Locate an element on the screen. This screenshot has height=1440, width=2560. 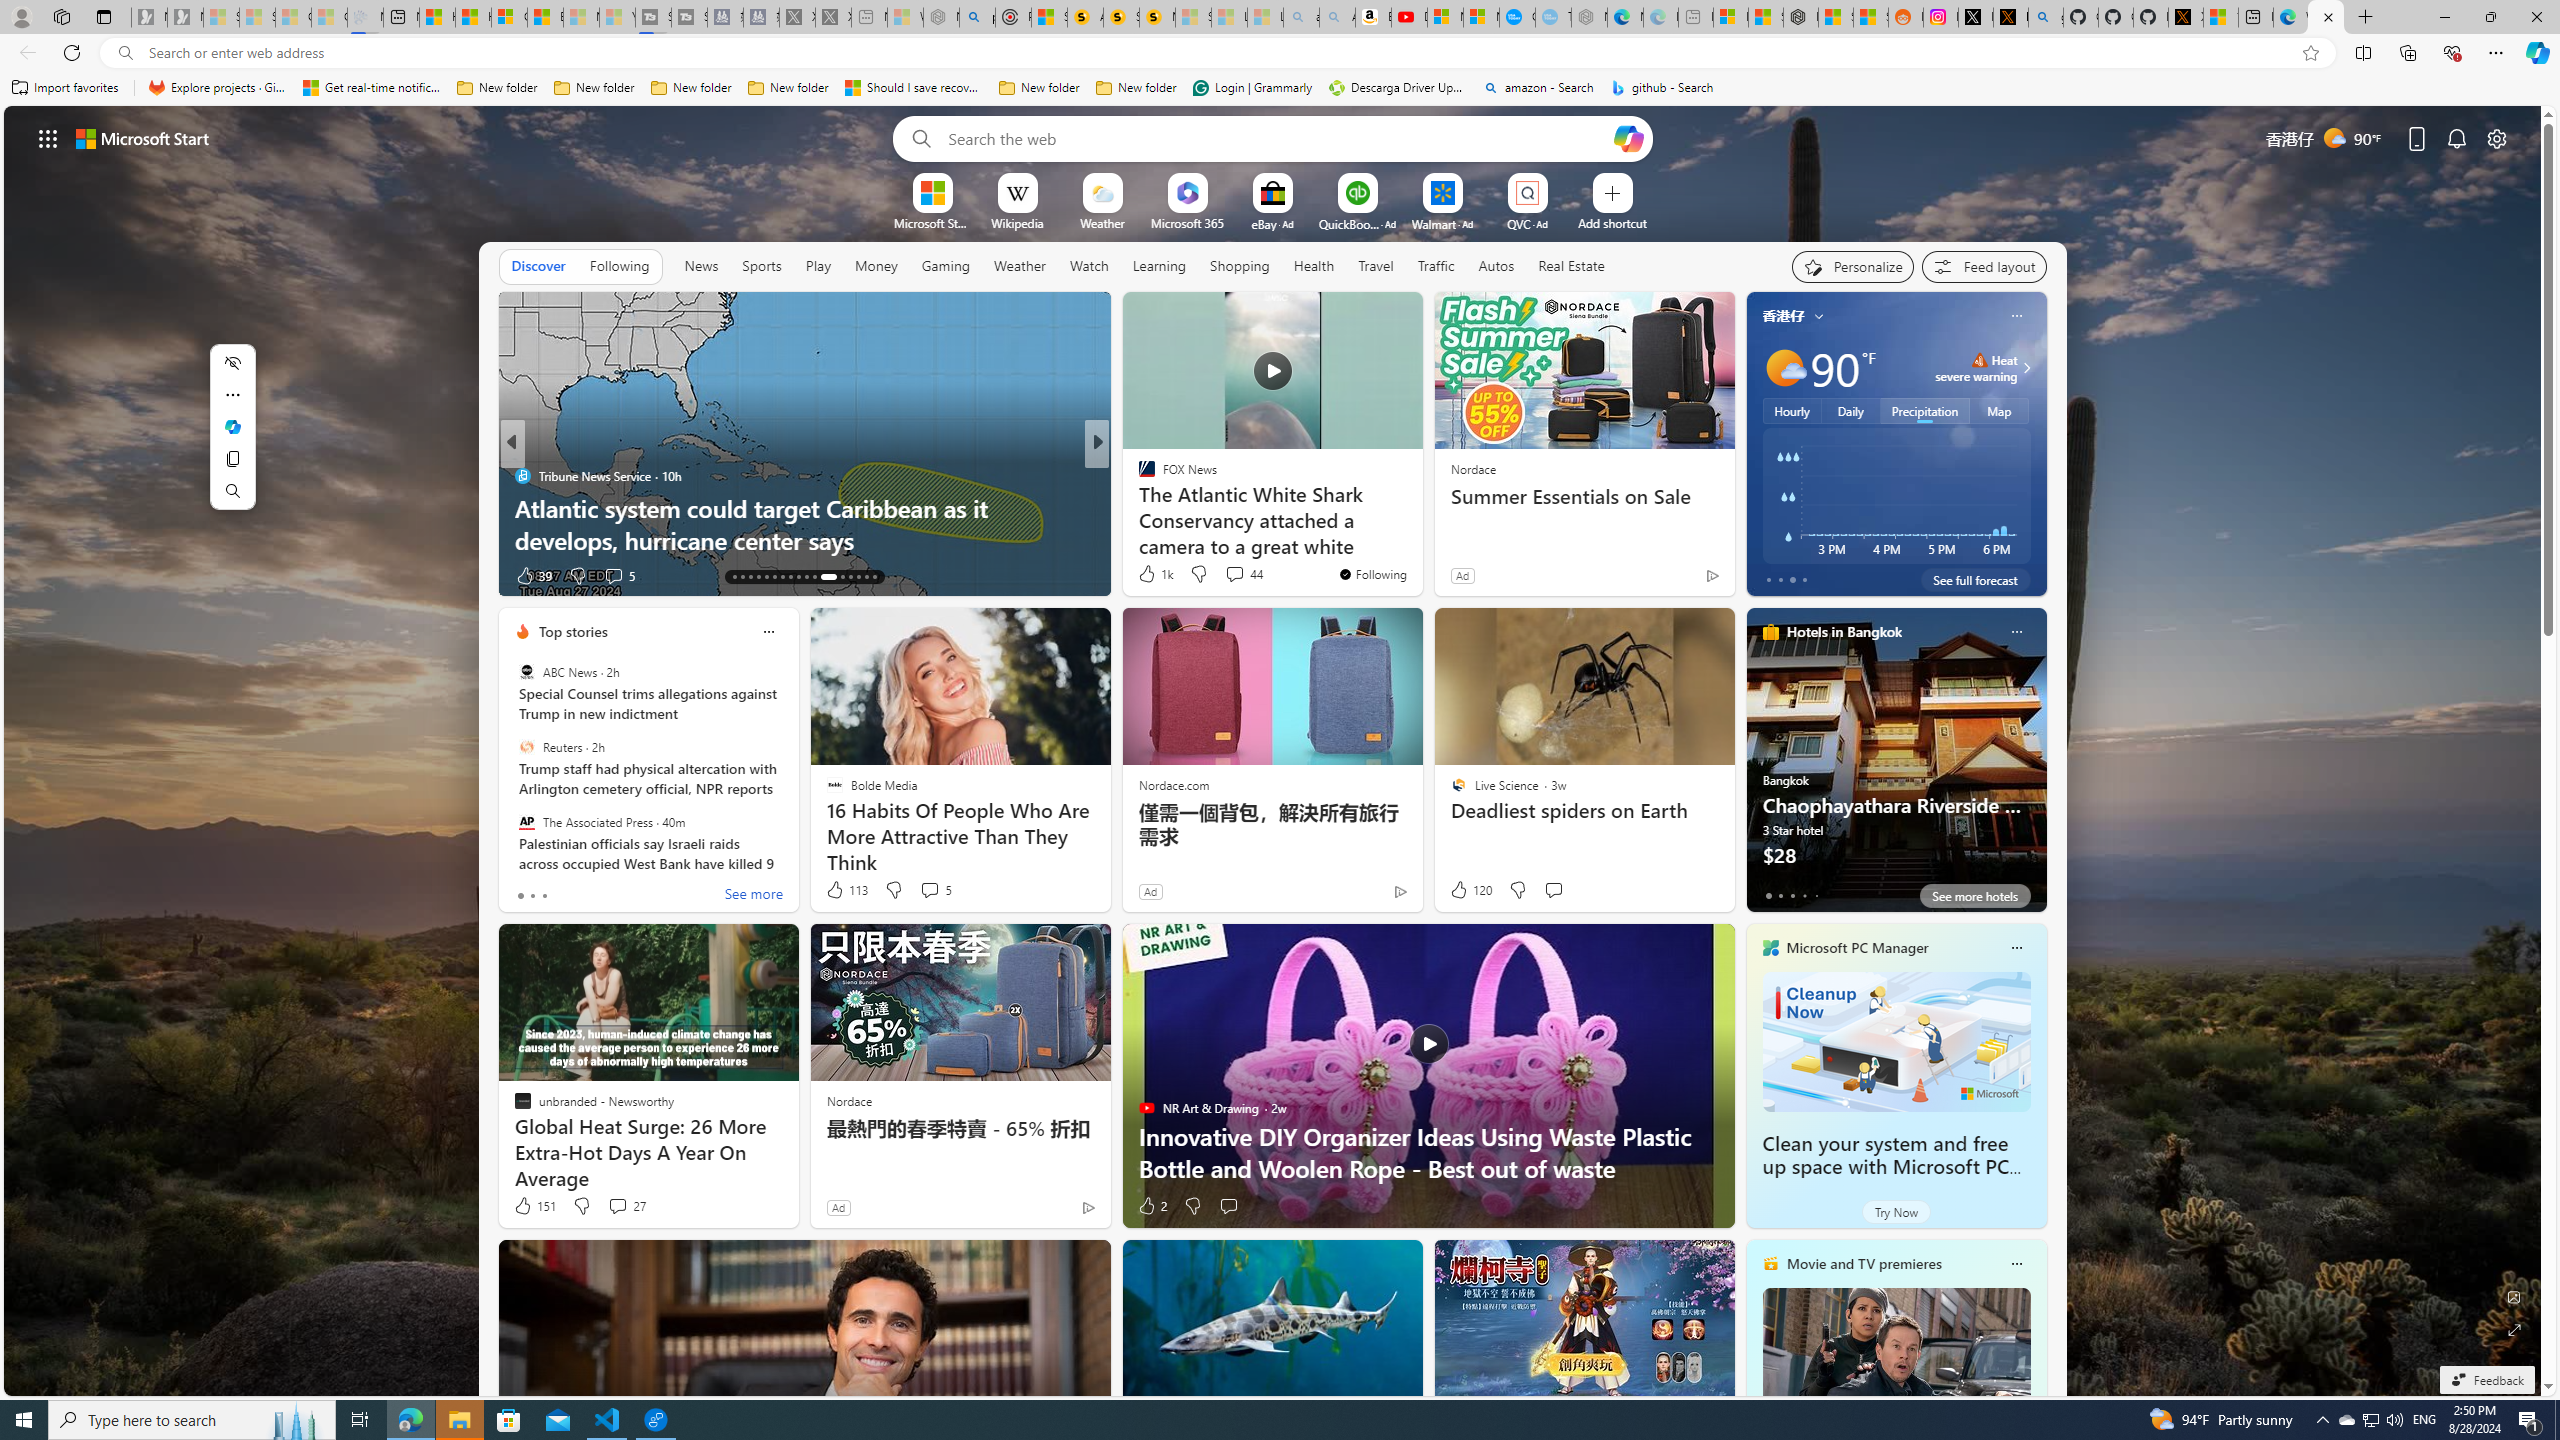
Ask Copilot is located at coordinates (232, 426).